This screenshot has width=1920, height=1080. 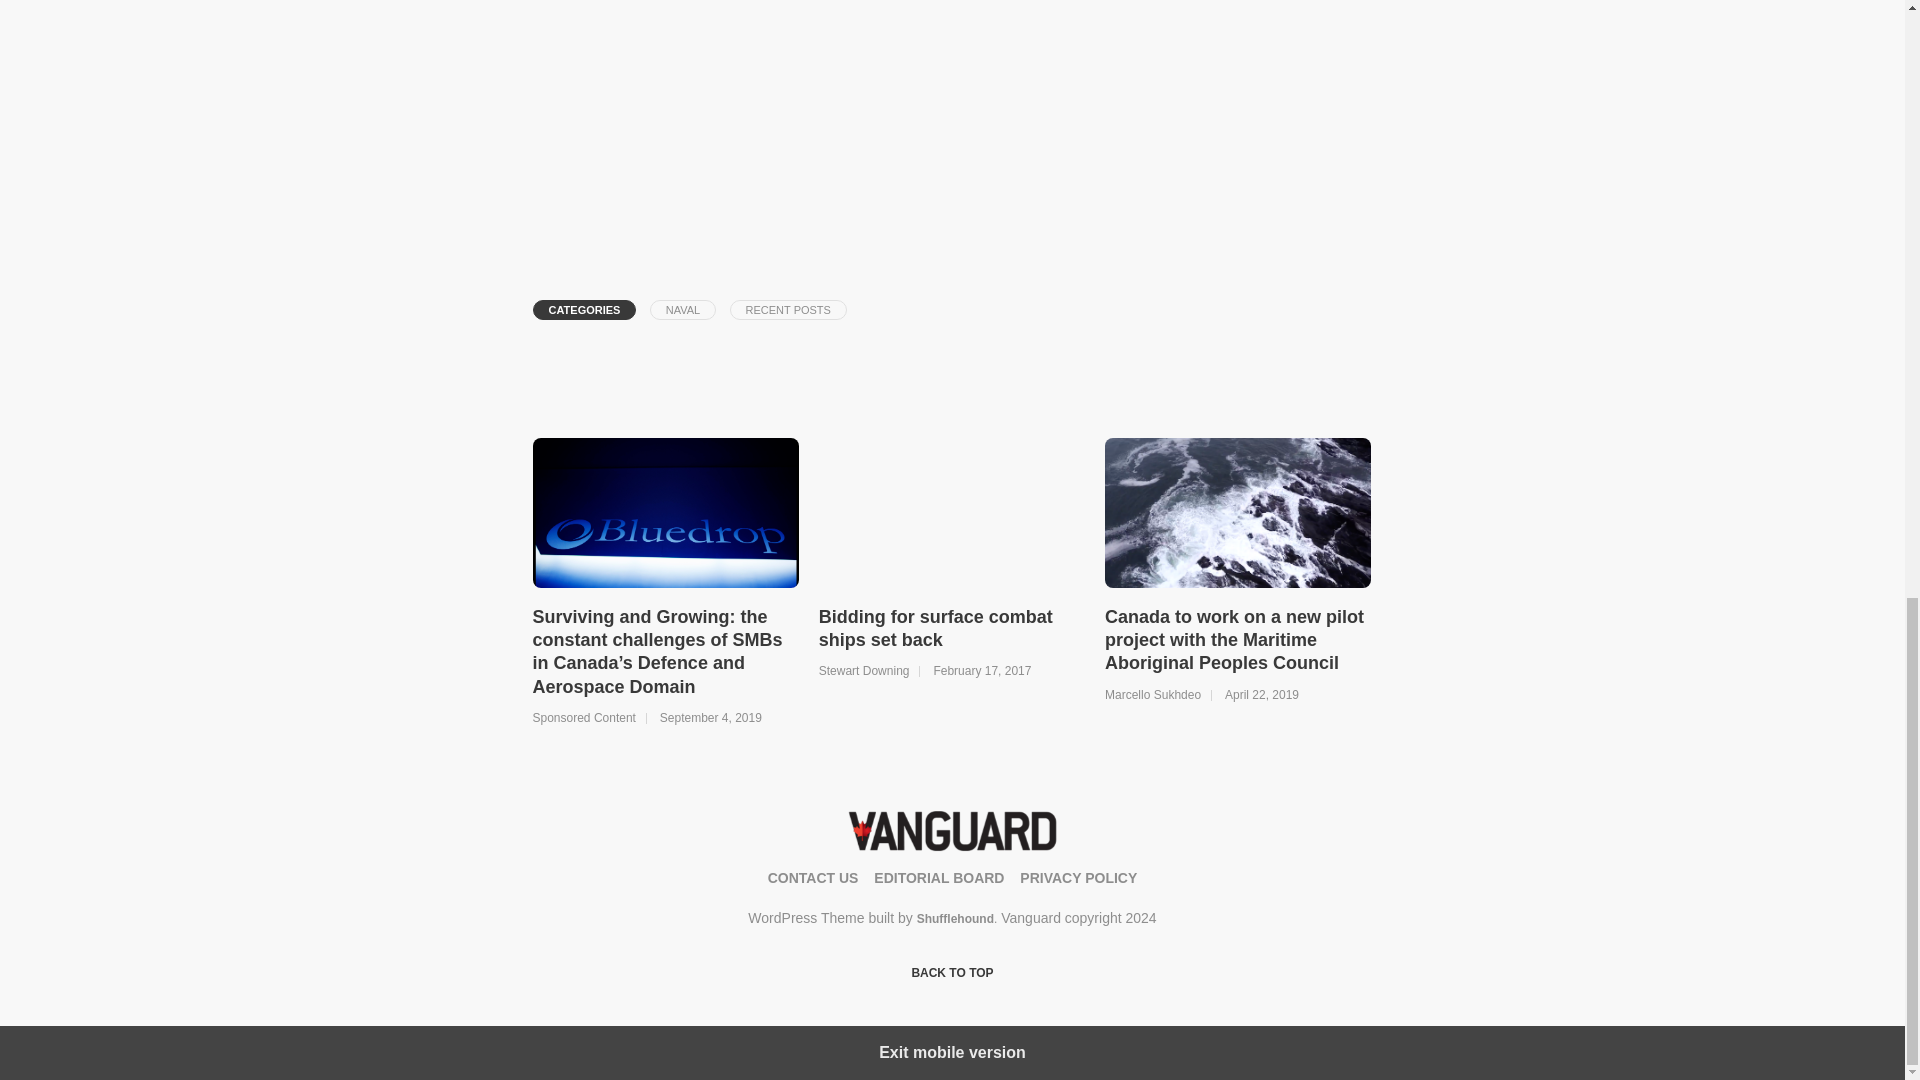 I want to click on RECENT POSTS, so click(x=788, y=310).